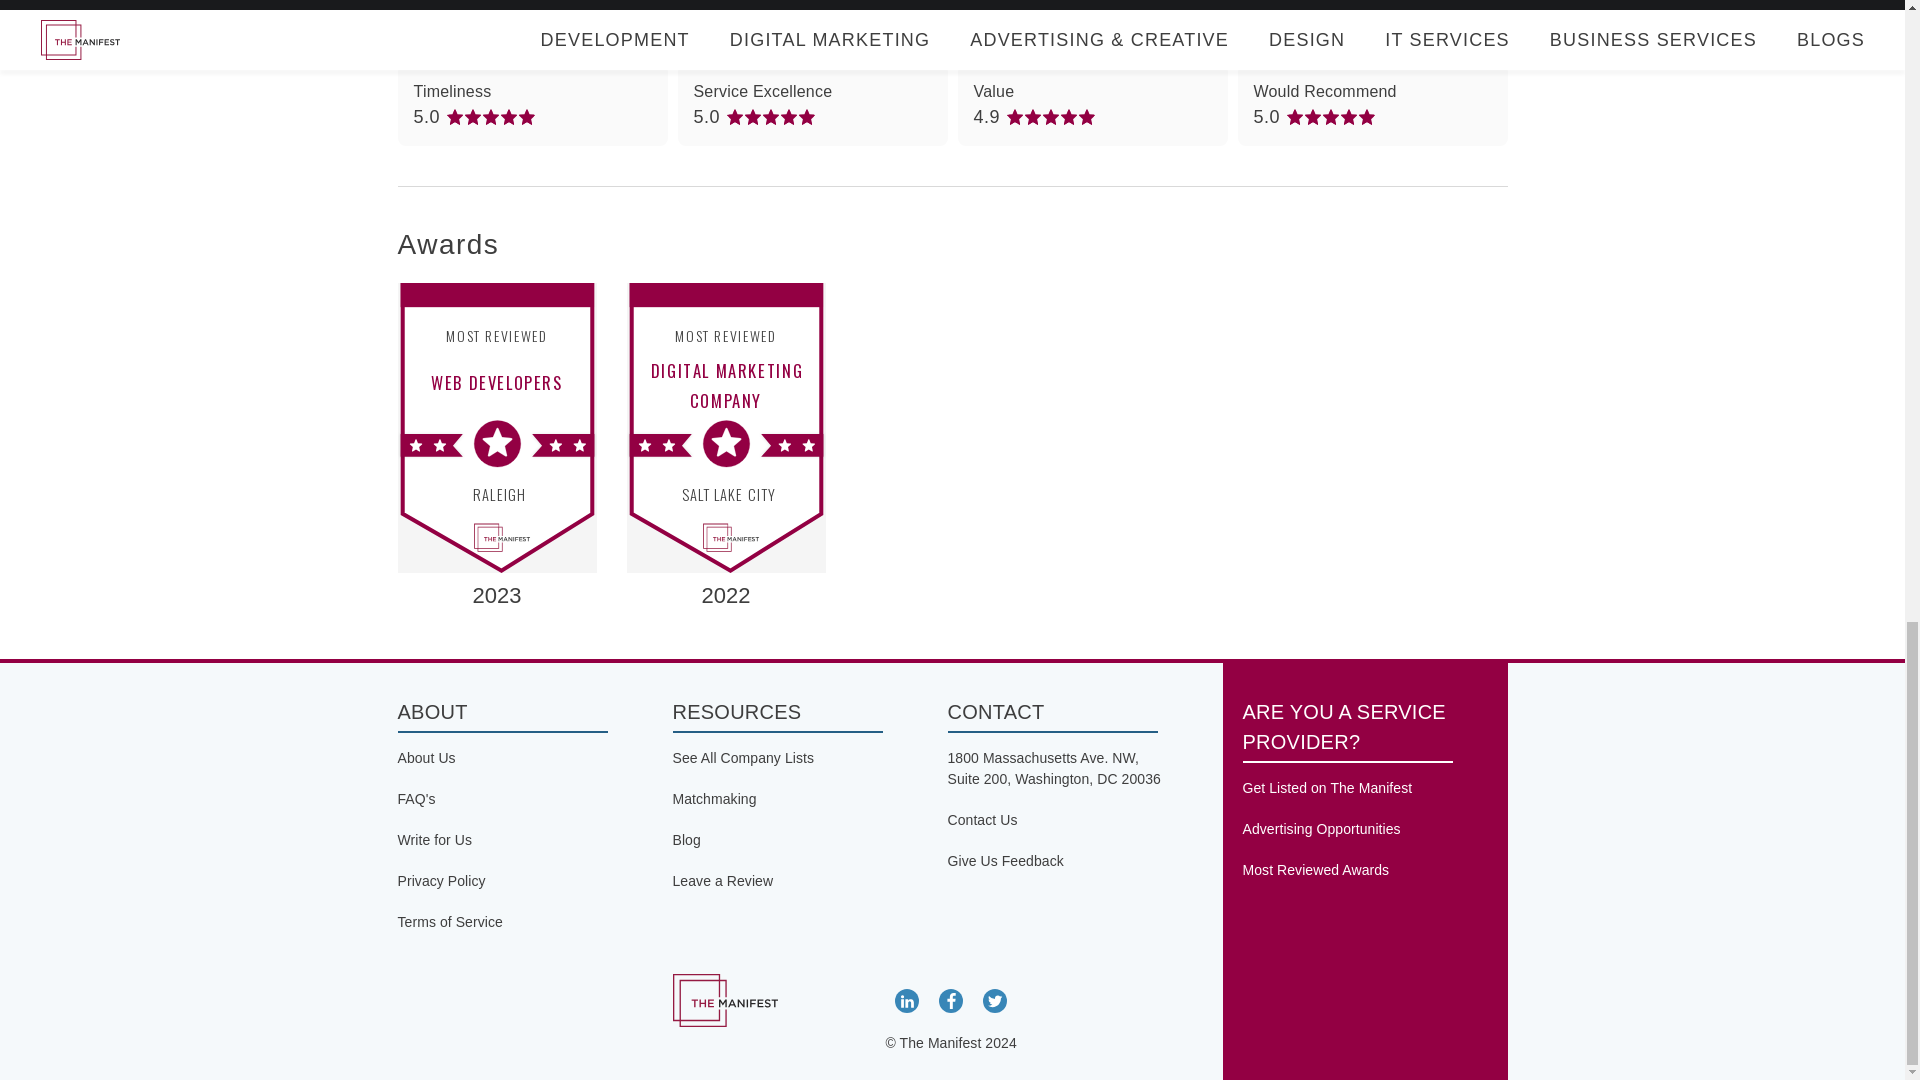 This screenshot has height=1080, width=1920. Describe the element at coordinates (1006, 861) in the screenshot. I see `Give Us Feedback` at that location.